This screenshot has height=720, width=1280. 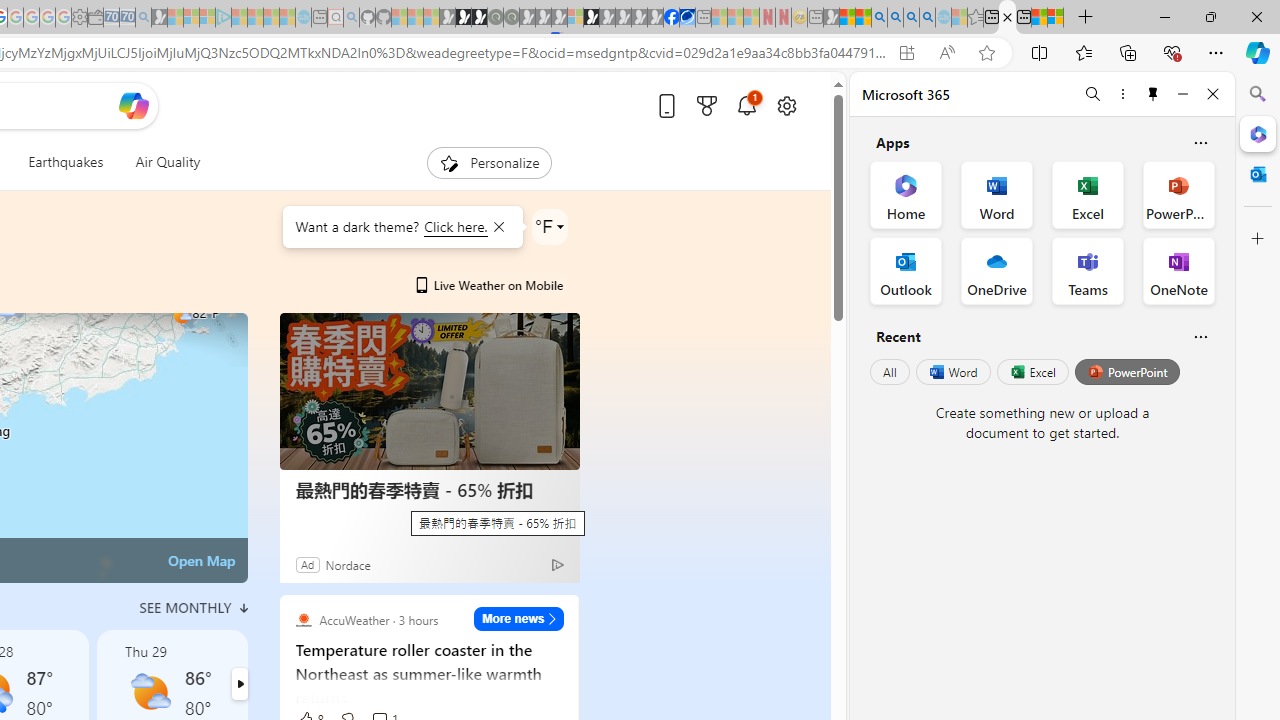 I want to click on PowerPoint, so click(x=1127, y=372).